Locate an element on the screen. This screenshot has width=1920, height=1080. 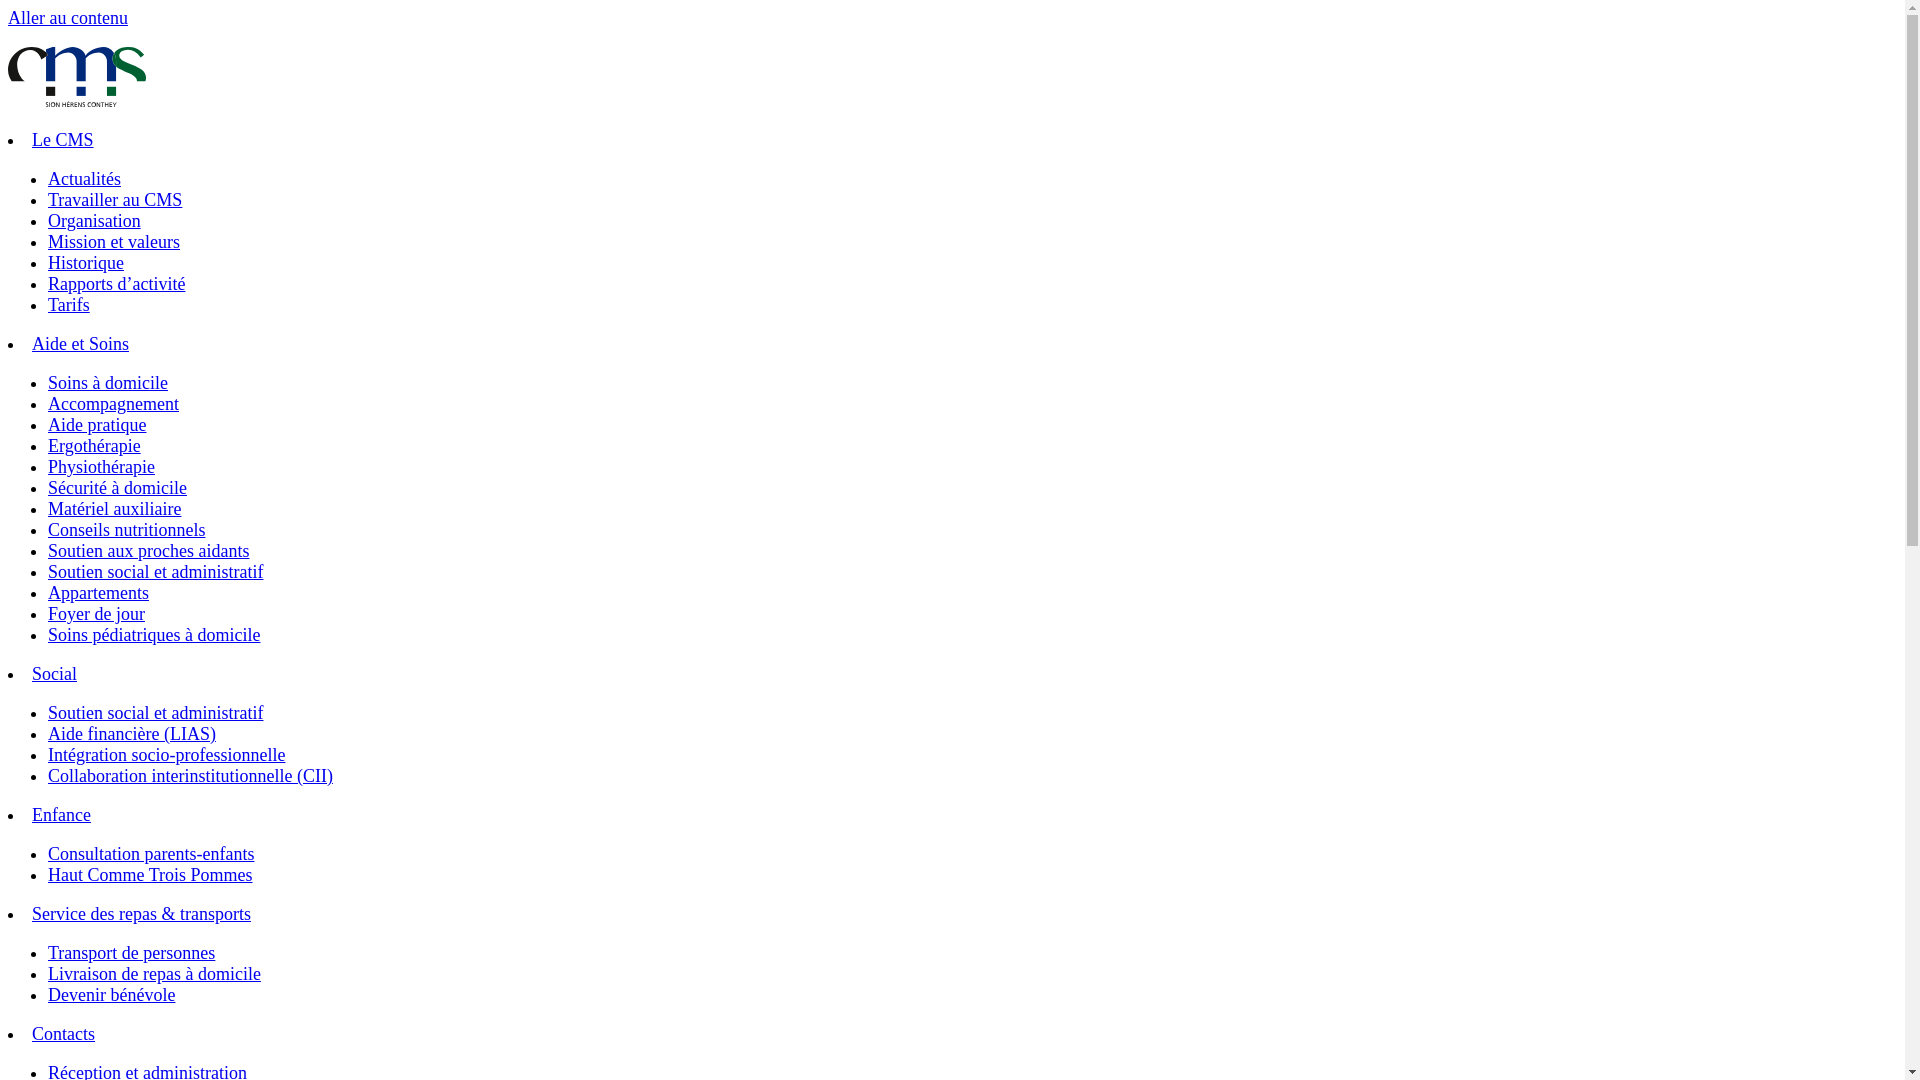
Soutien social et administratif is located at coordinates (156, 572).